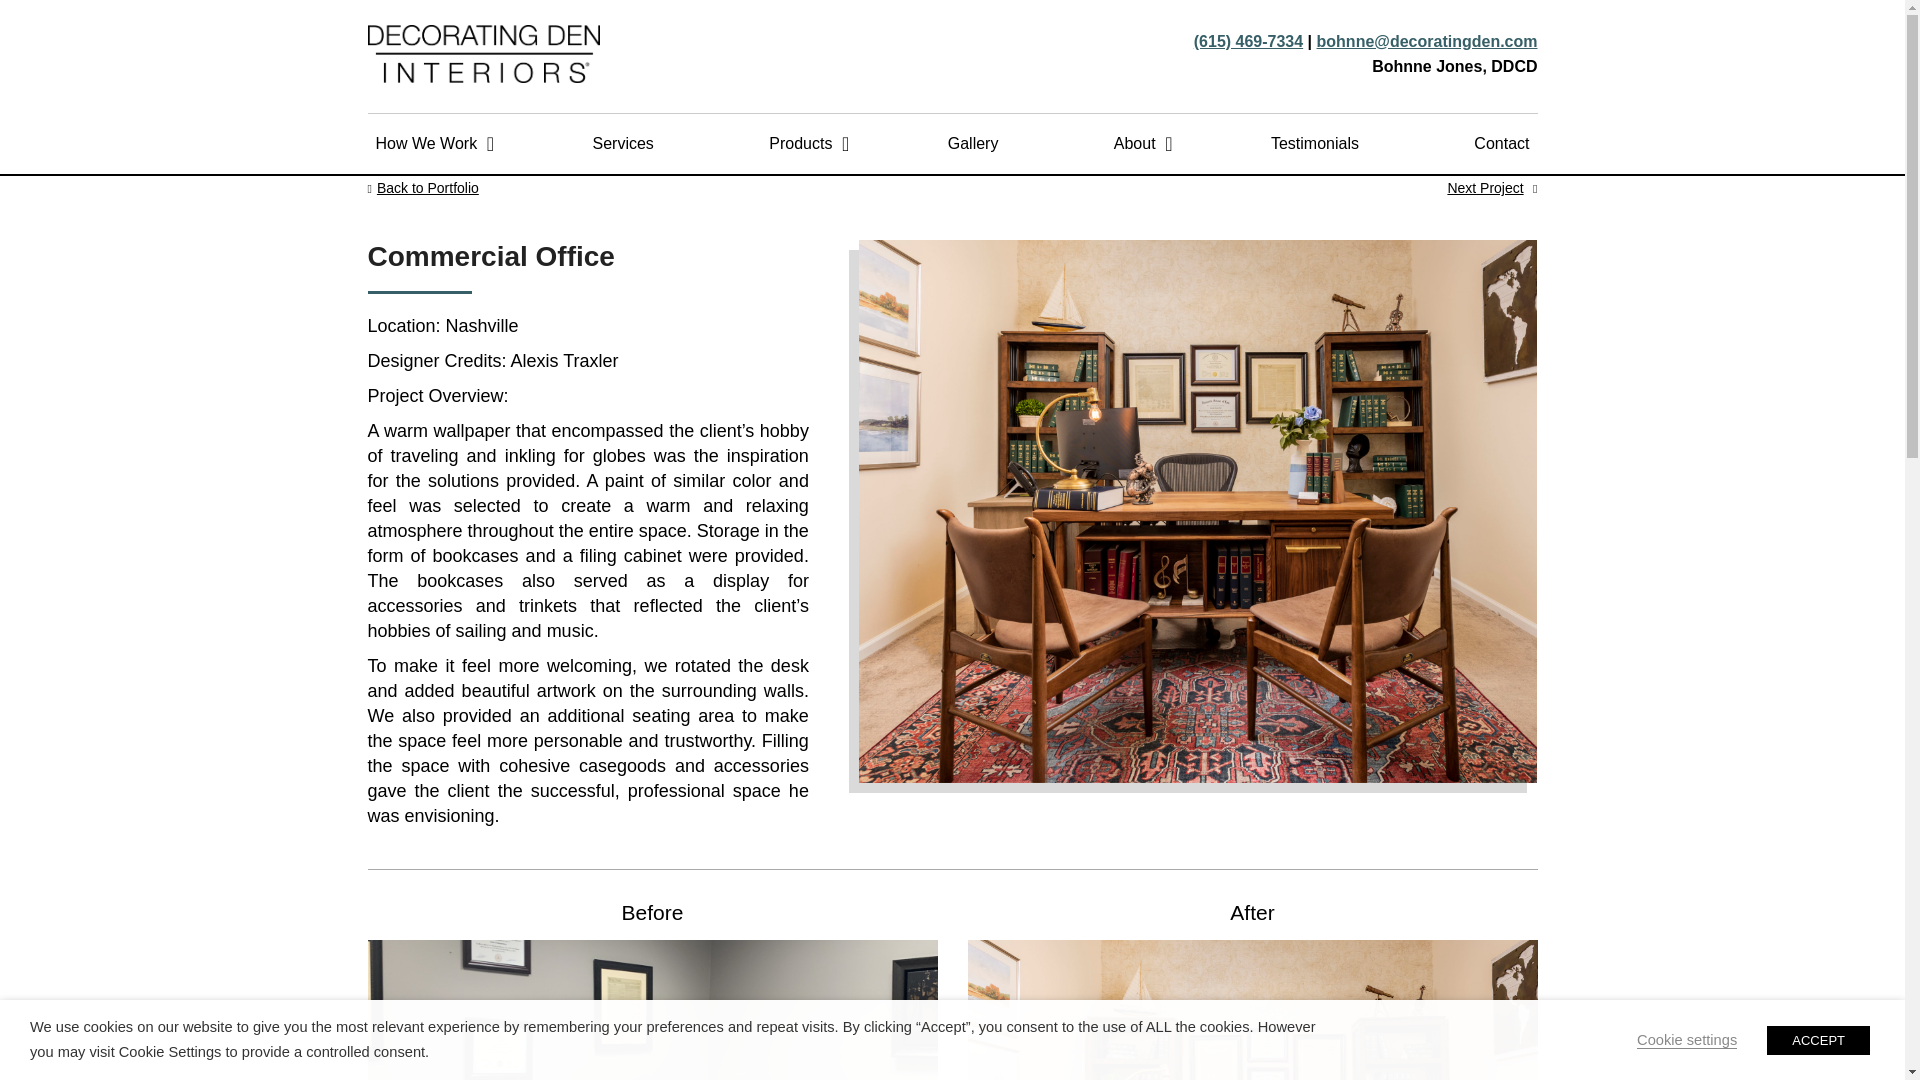 The height and width of the screenshot is (1080, 1920). I want to click on Services, so click(624, 144).